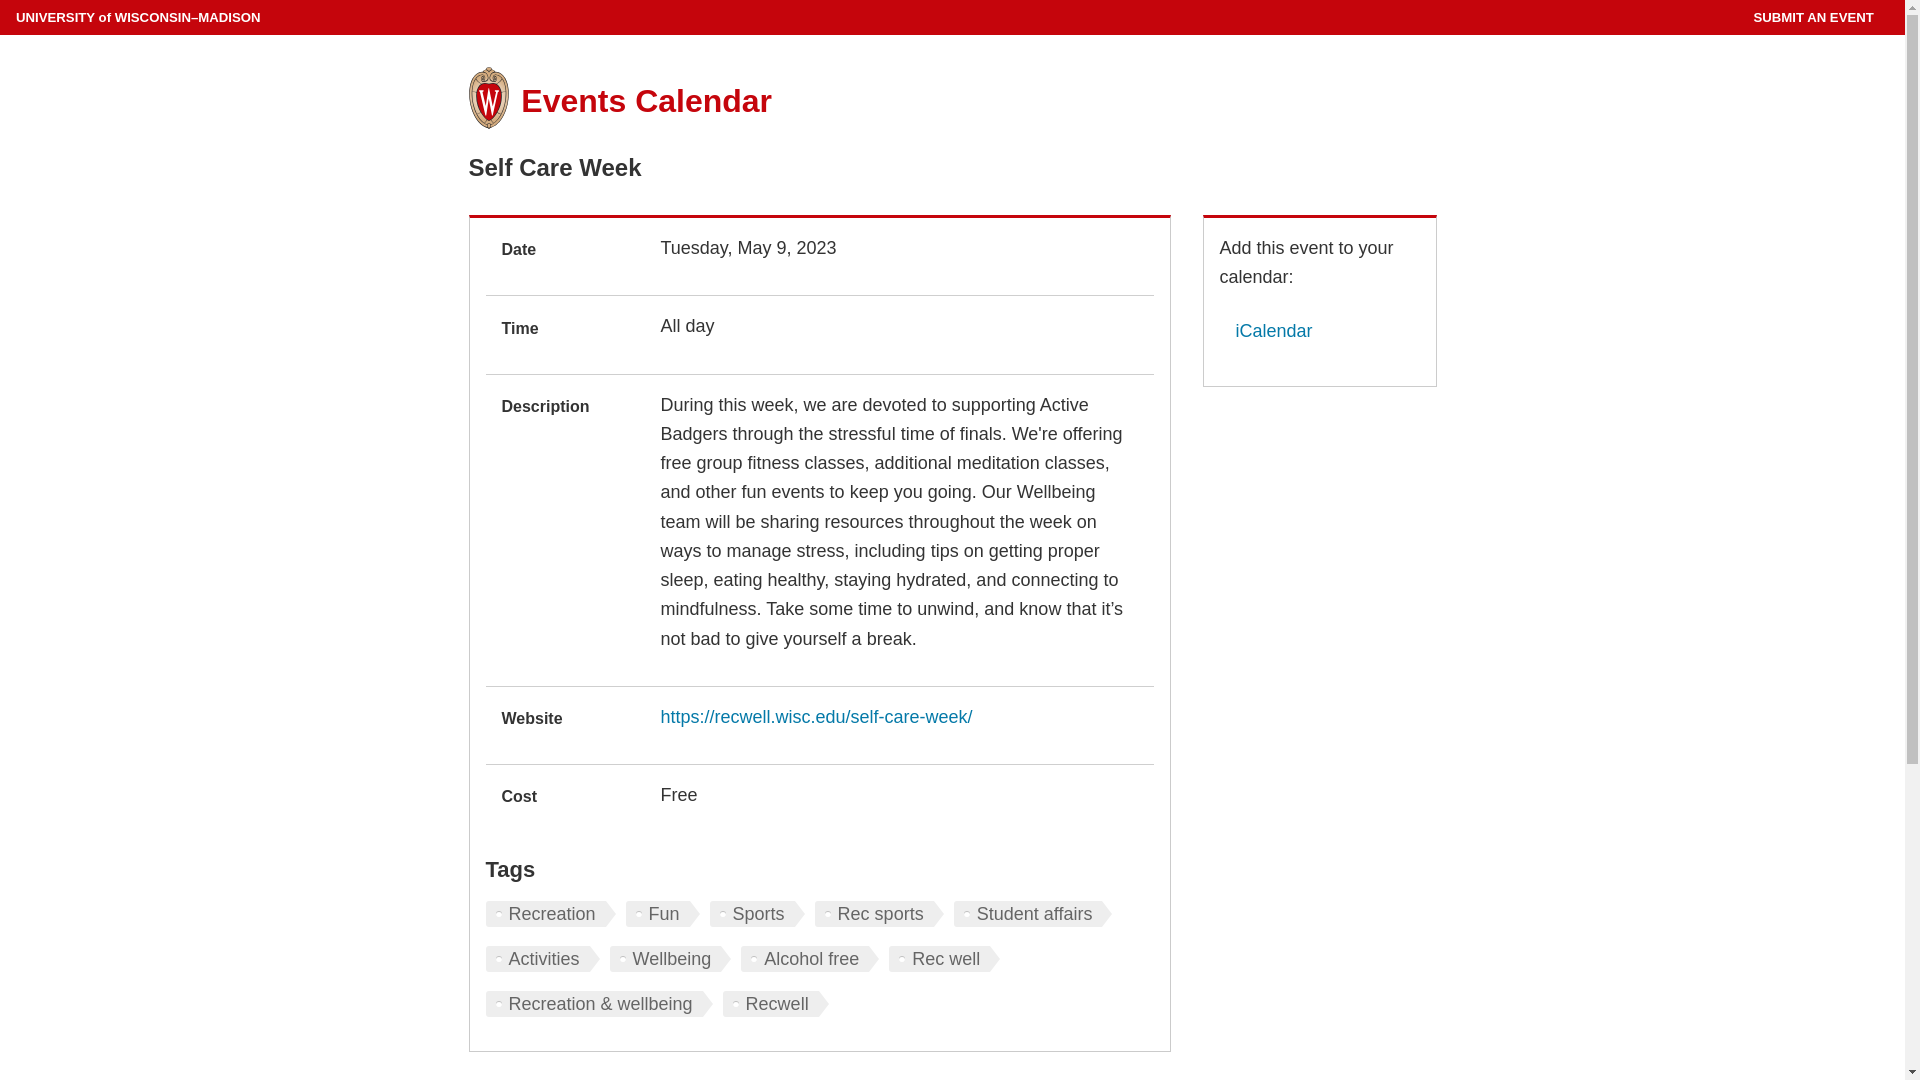  What do you see at coordinates (776, 1004) in the screenshot?
I see `Recwell` at bounding box center [776, 1004].